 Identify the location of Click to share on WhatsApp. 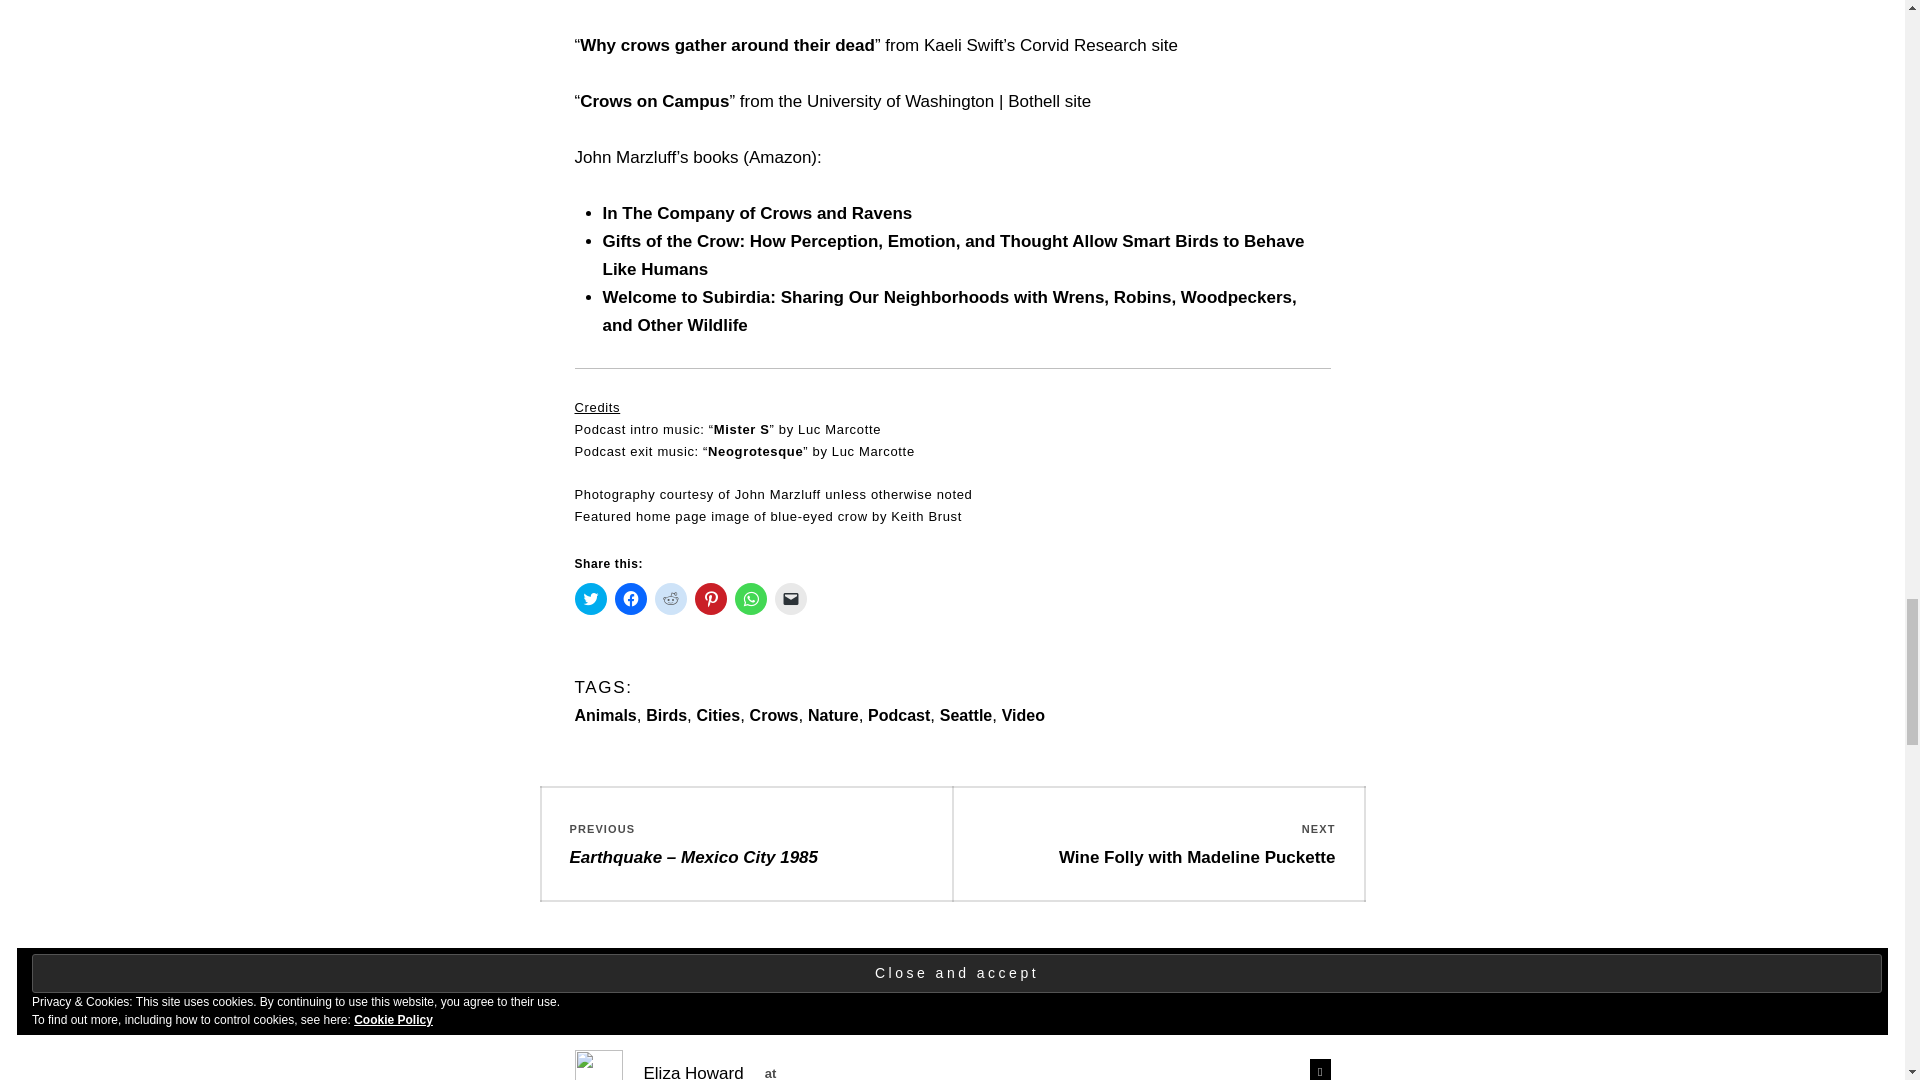
(750, 598).